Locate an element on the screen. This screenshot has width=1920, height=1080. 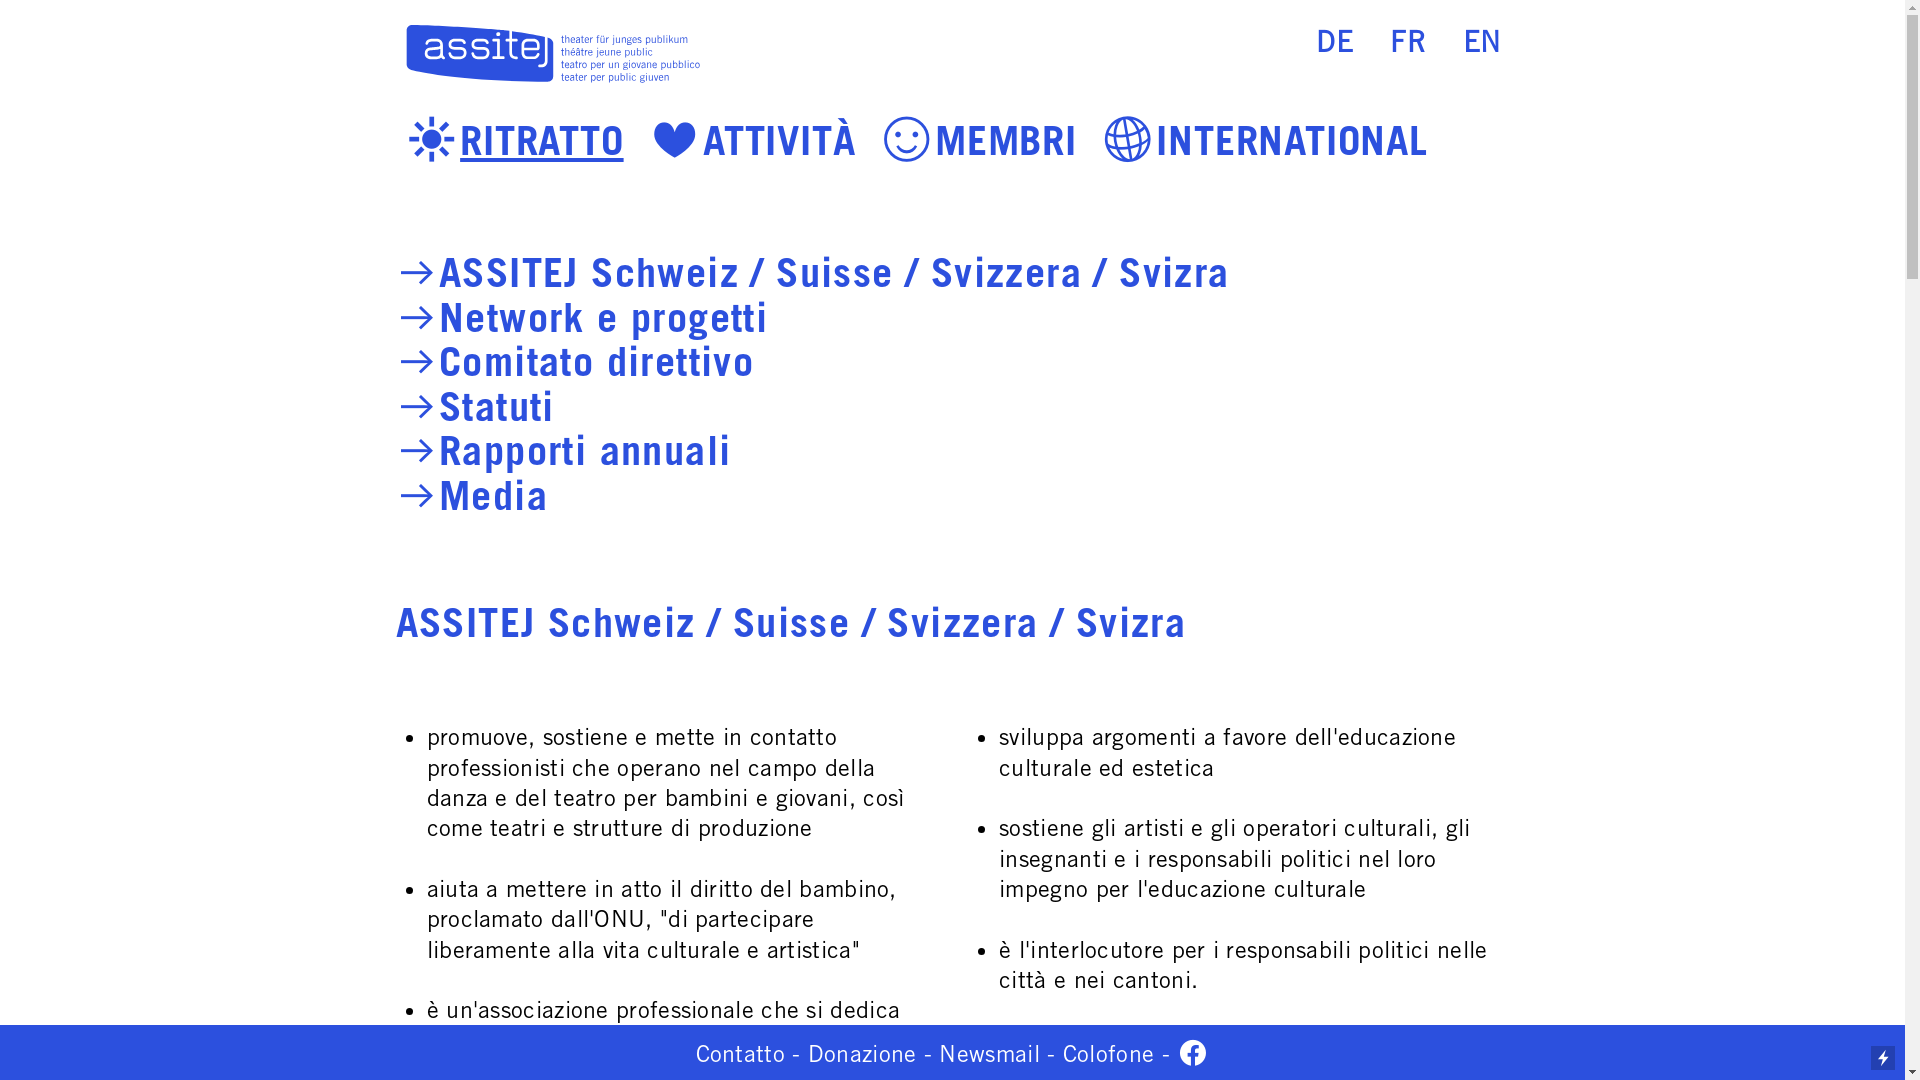
RITRATTO is located at coordinates (542, 142).